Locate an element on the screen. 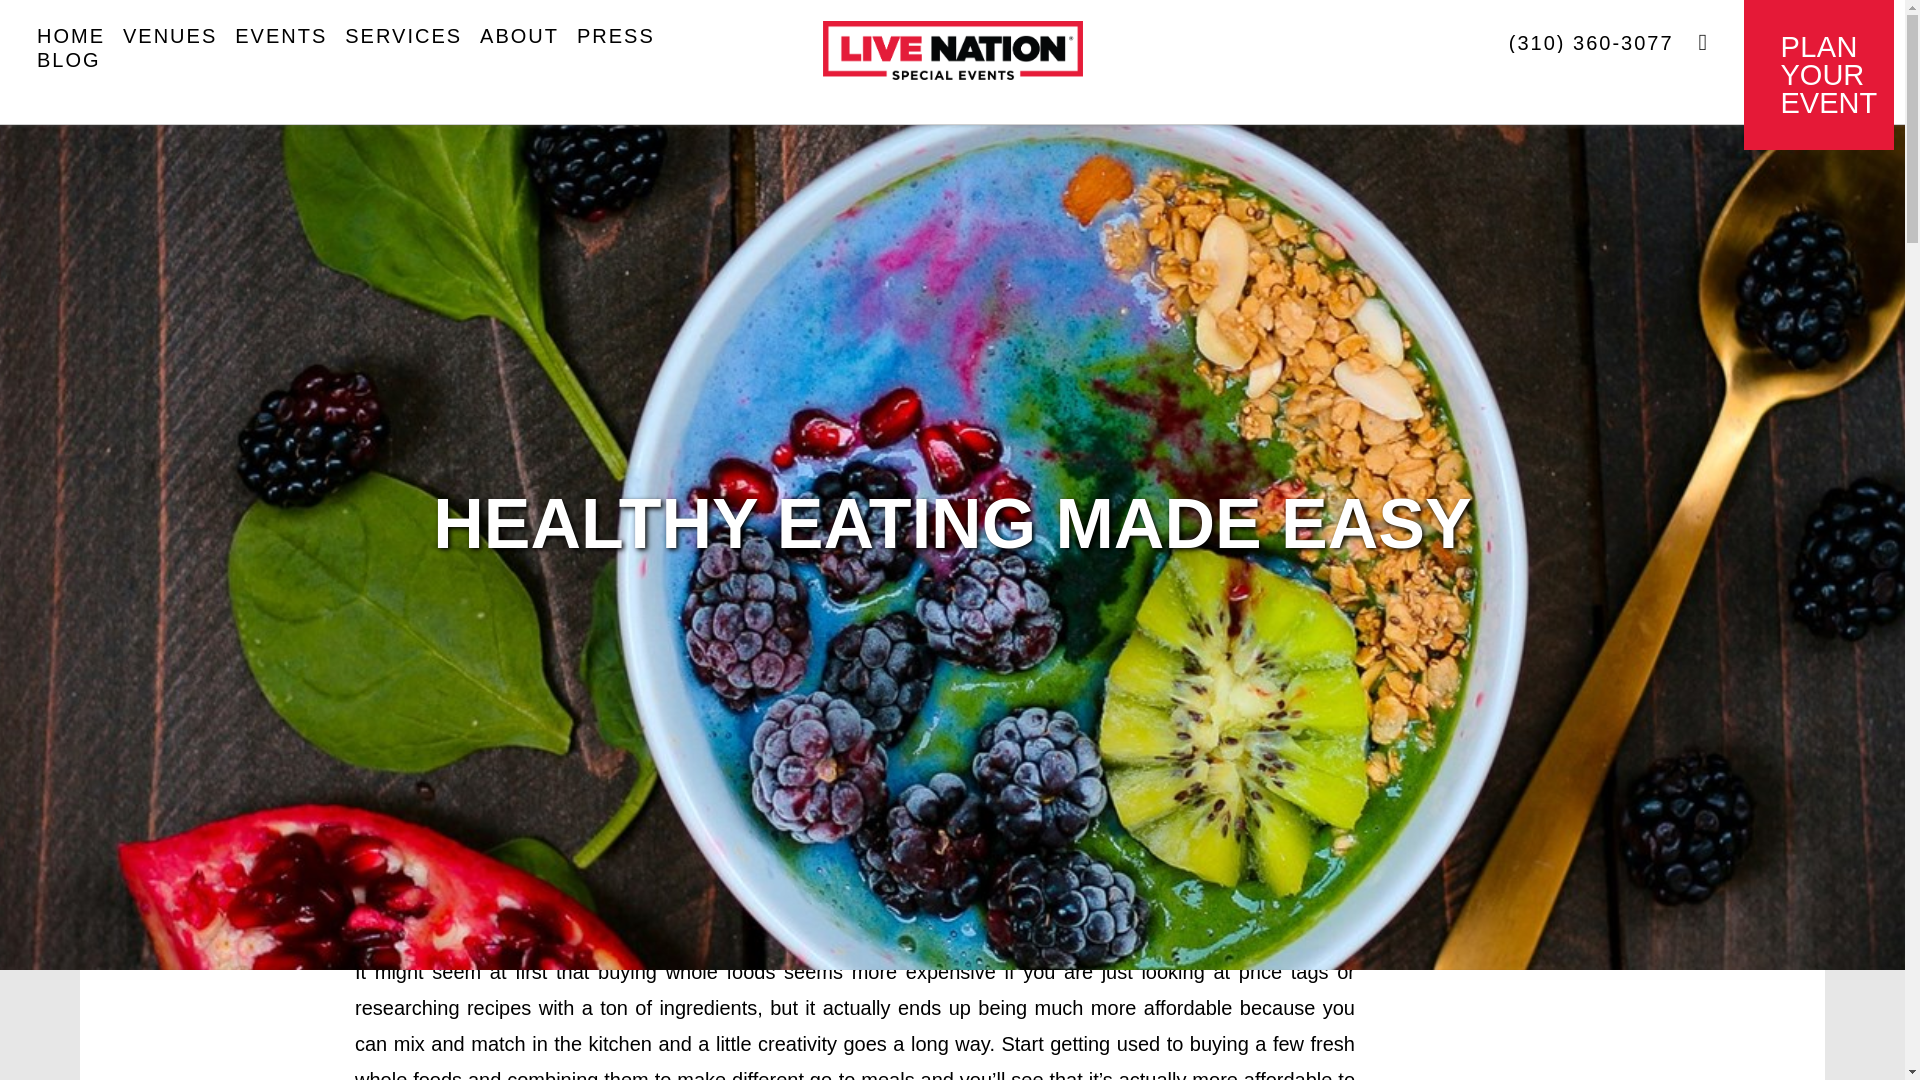  VENUES is located at coordinates (519, 35).